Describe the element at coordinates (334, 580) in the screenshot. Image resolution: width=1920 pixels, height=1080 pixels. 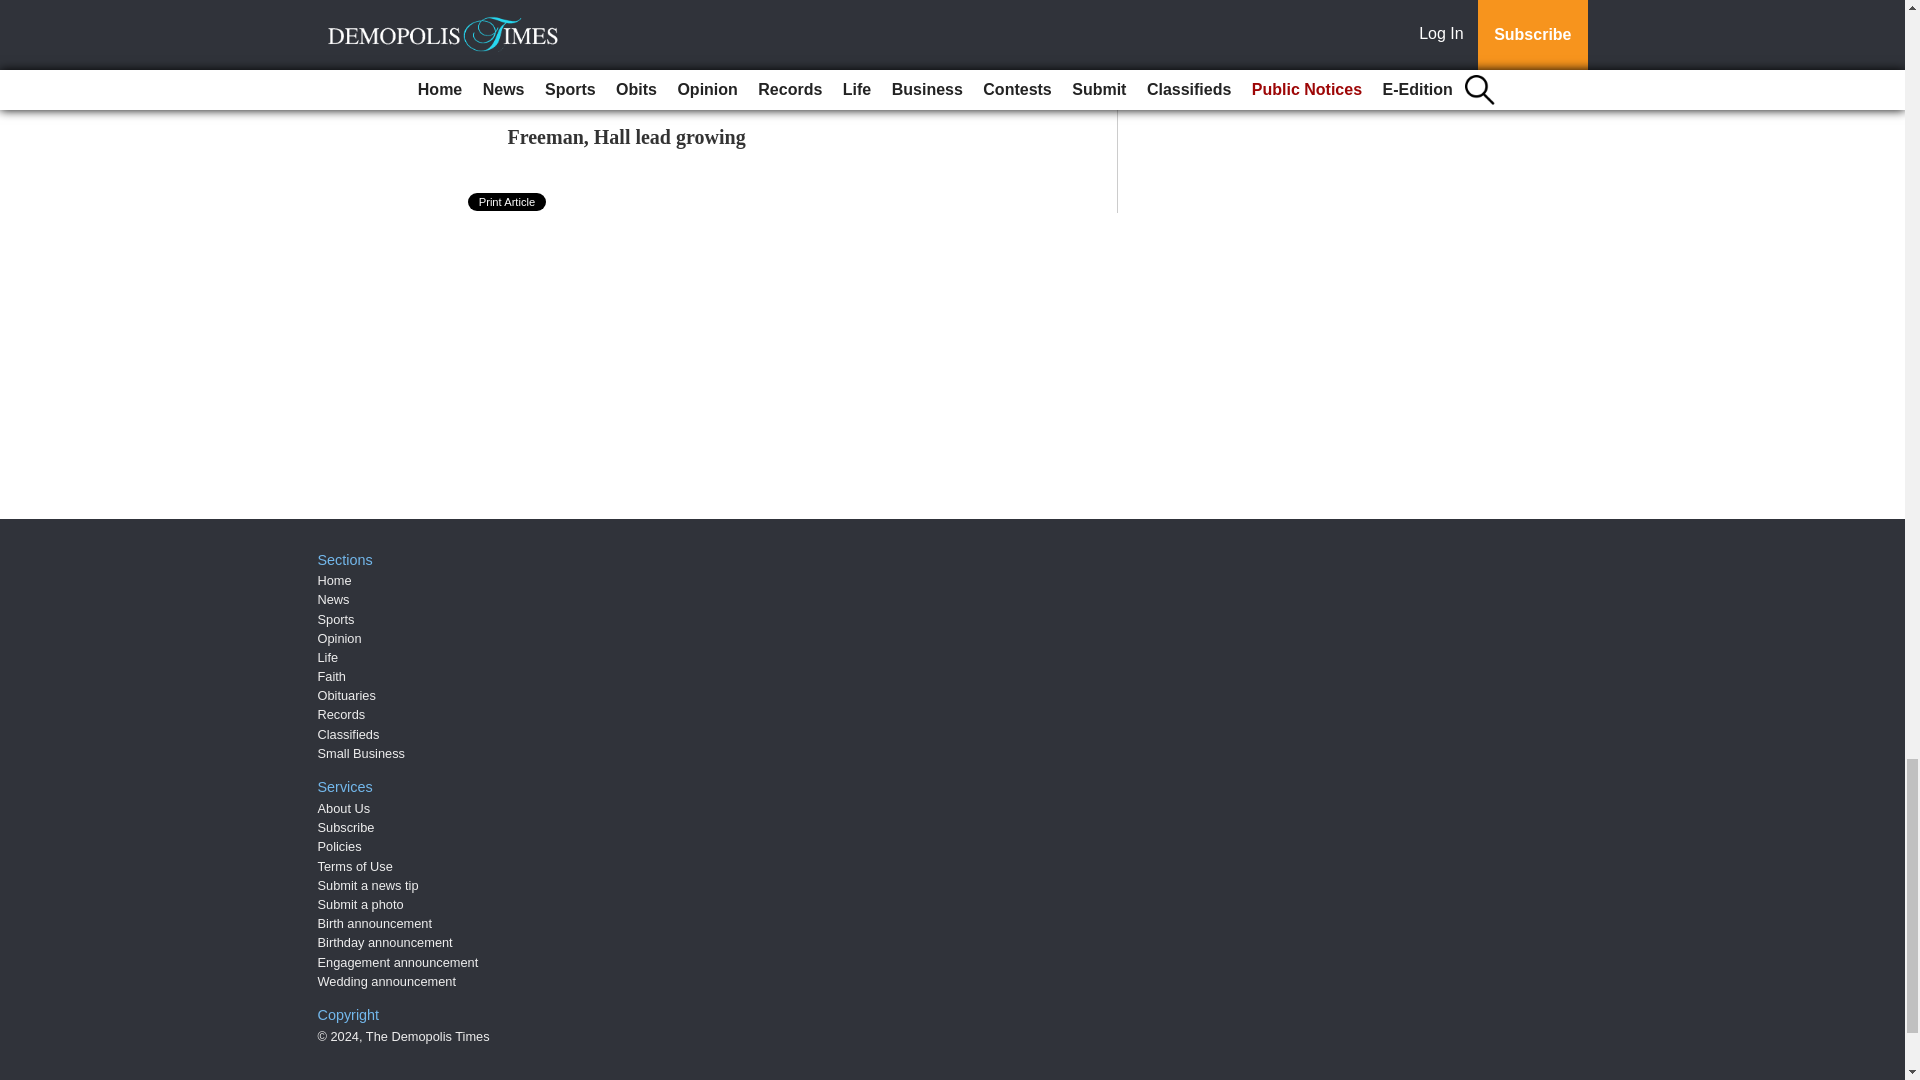
I see `Home` at that location.